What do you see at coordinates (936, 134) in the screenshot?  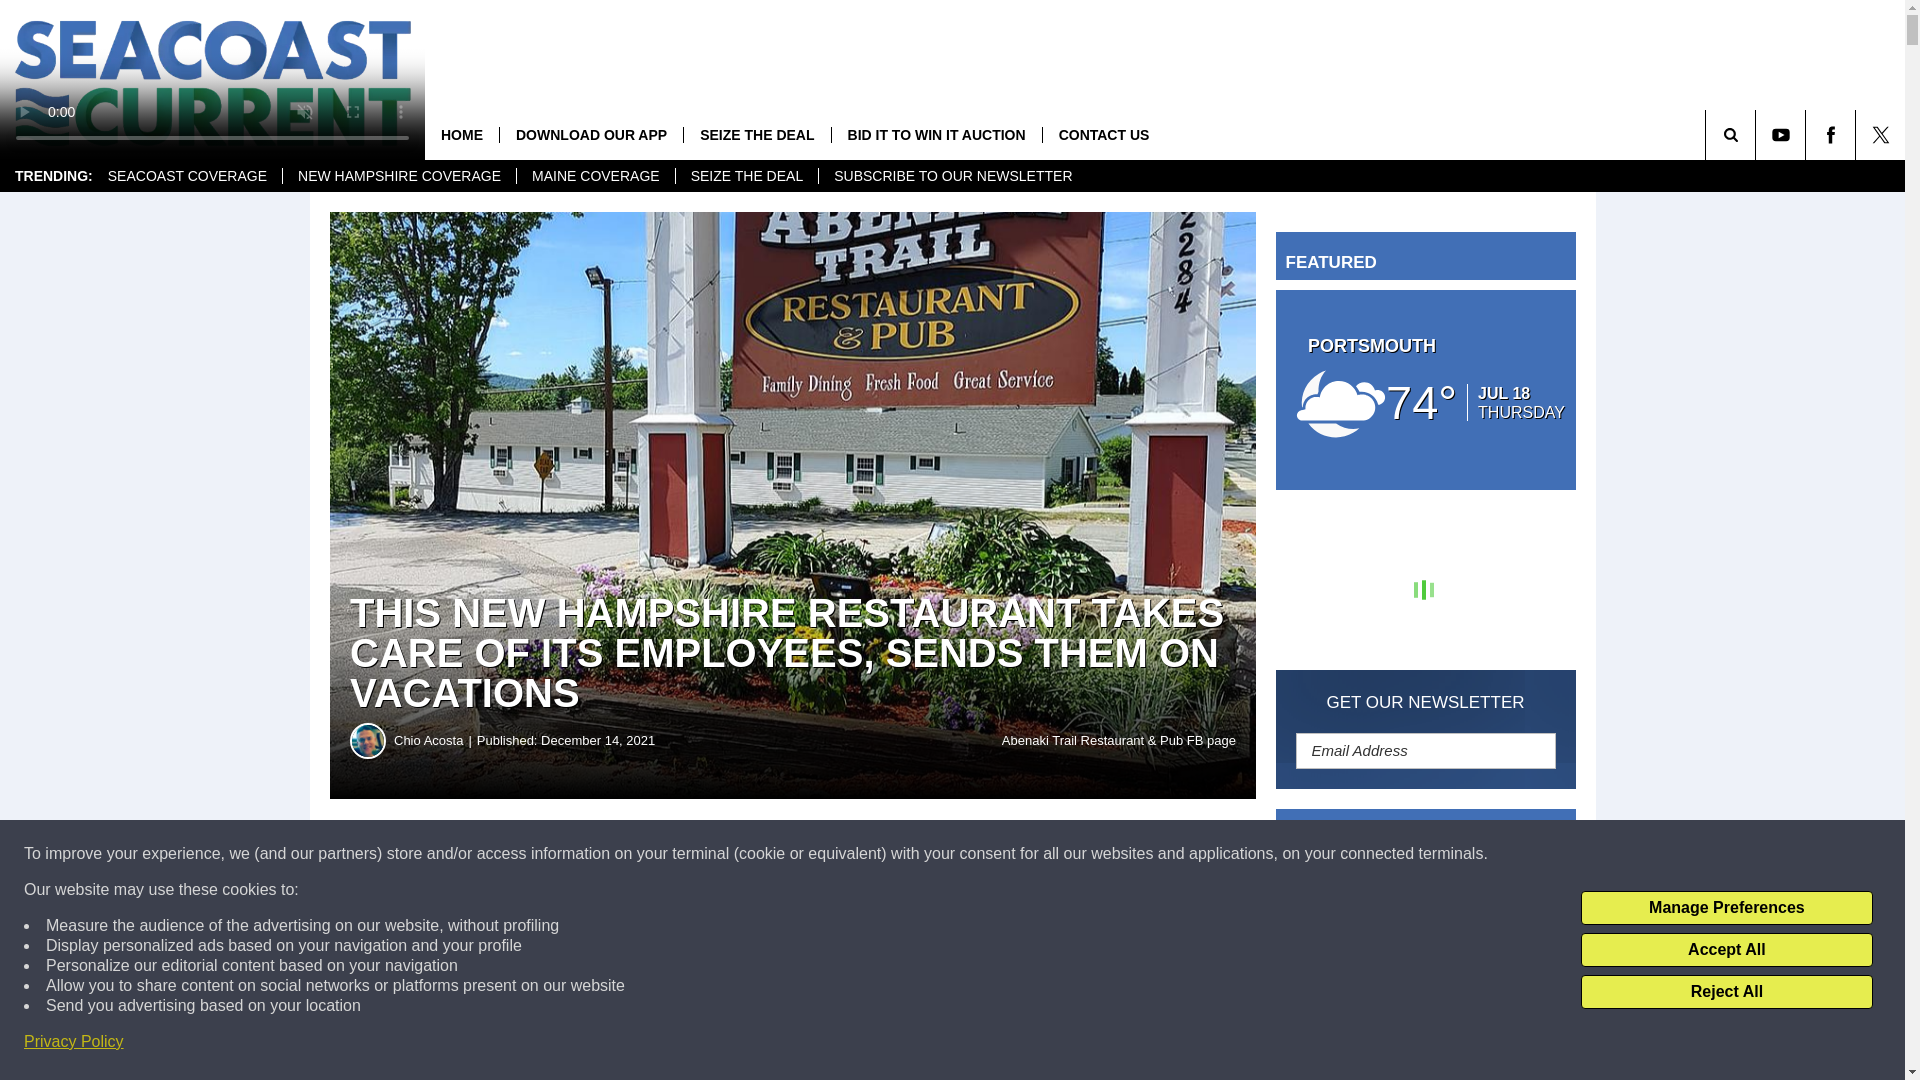 I see `BID IT TO WIN IT AUCTION` at bounding box center [936, 134].